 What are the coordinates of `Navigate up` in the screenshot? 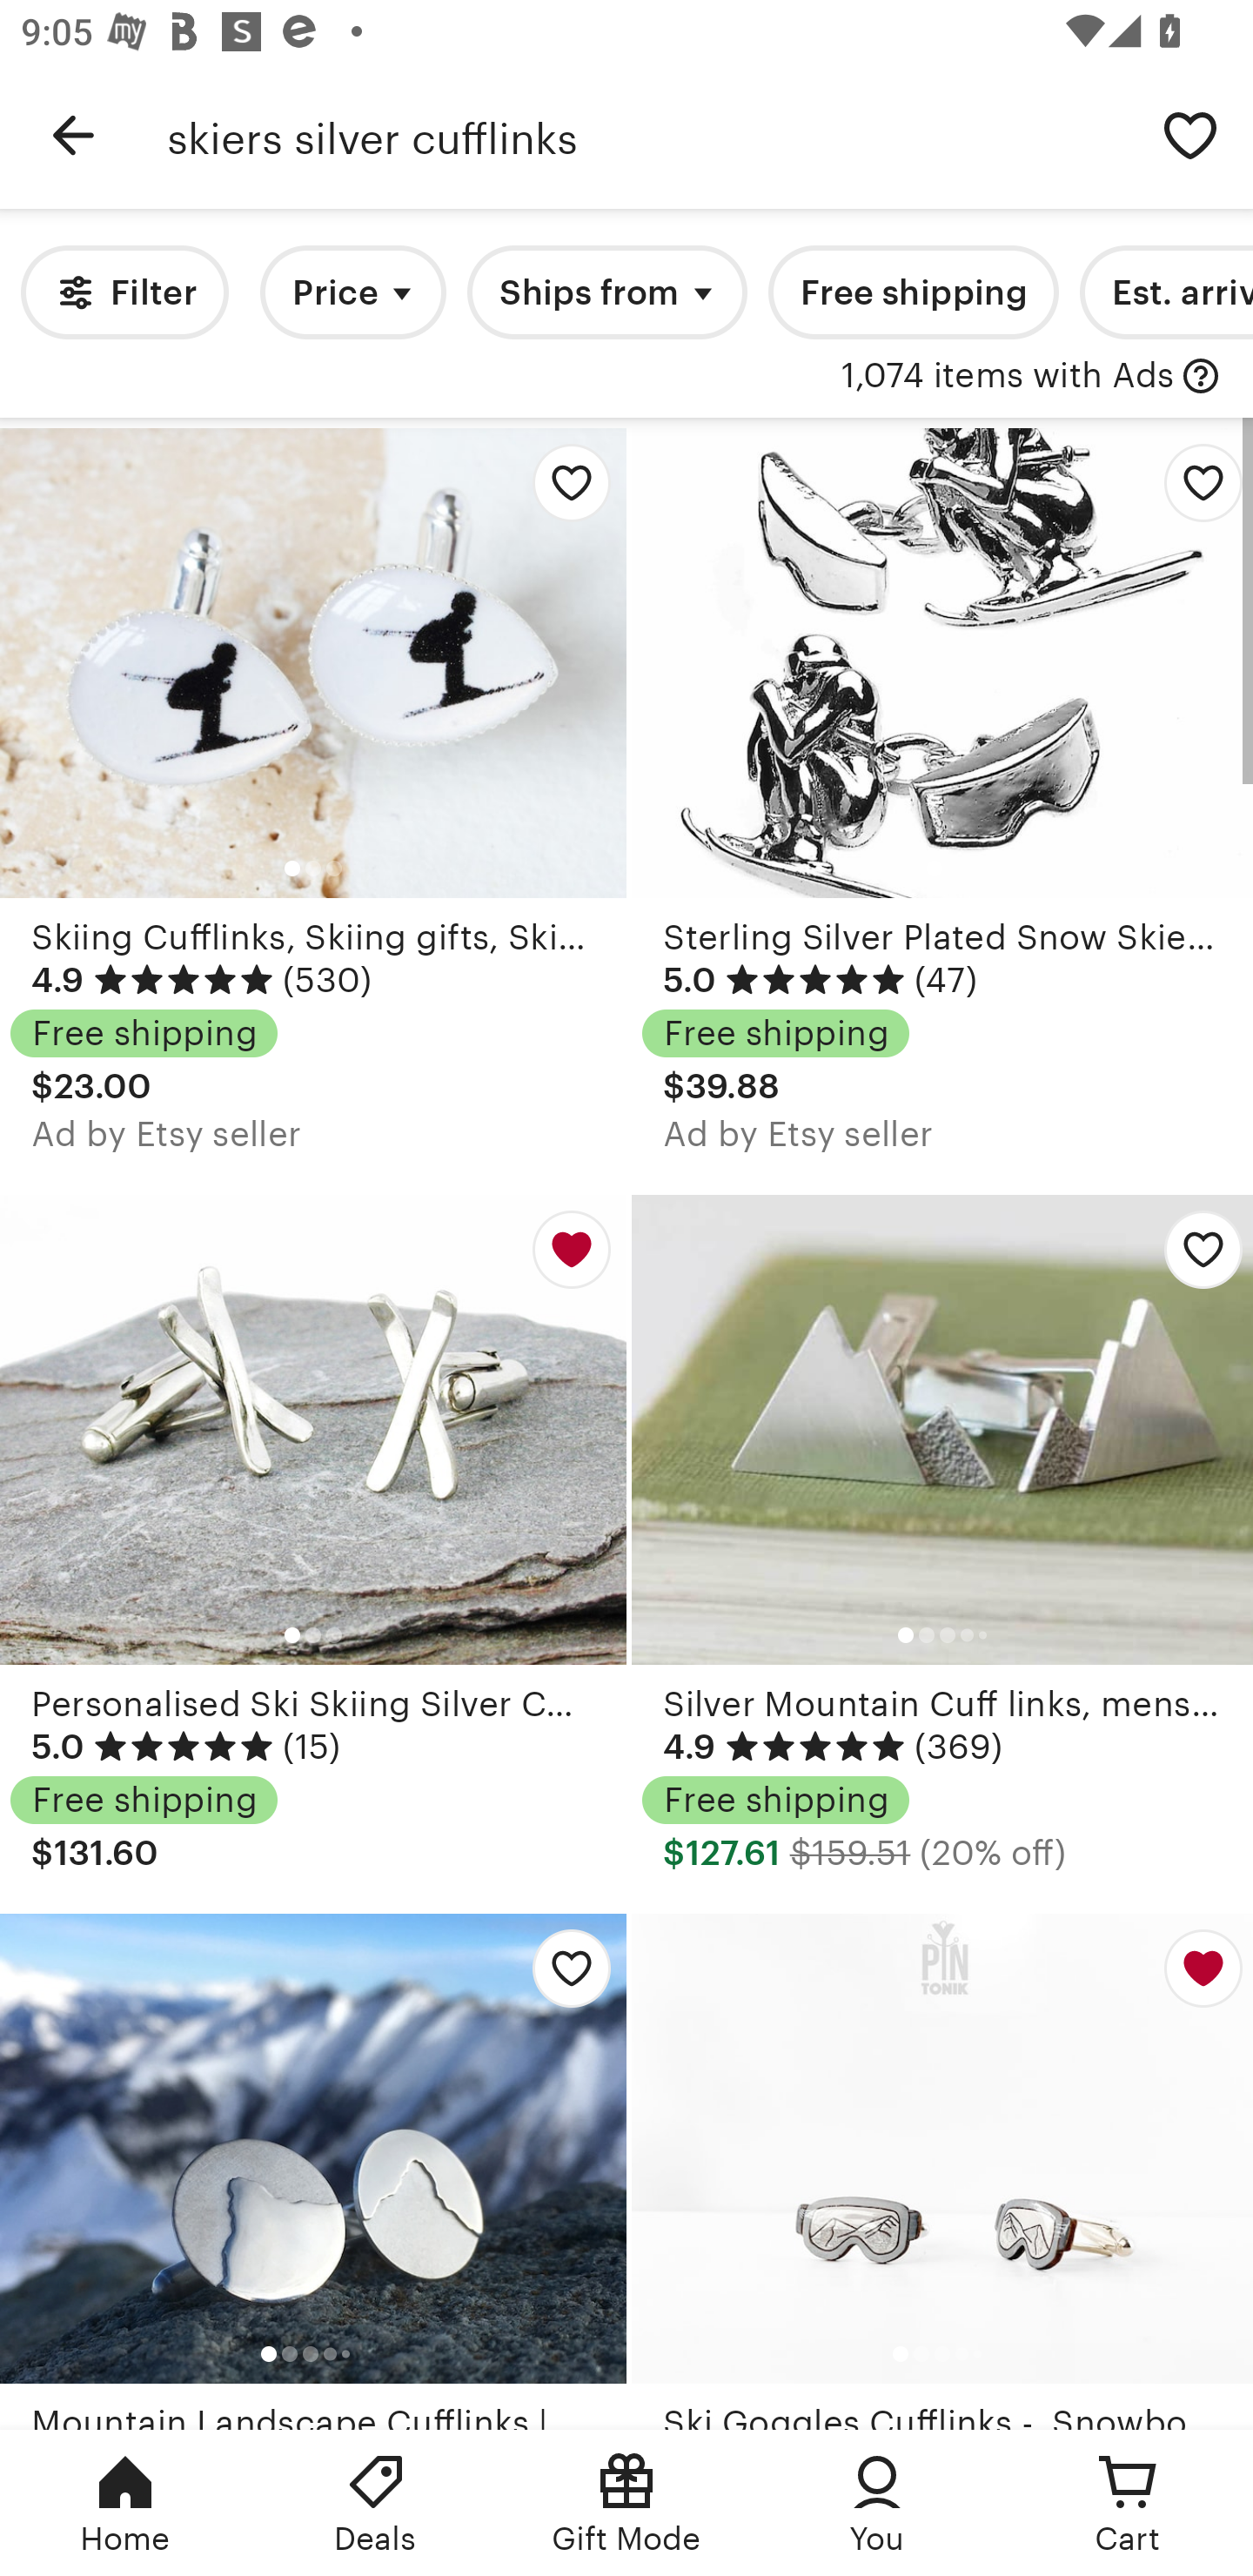 It's located at (73, 135).